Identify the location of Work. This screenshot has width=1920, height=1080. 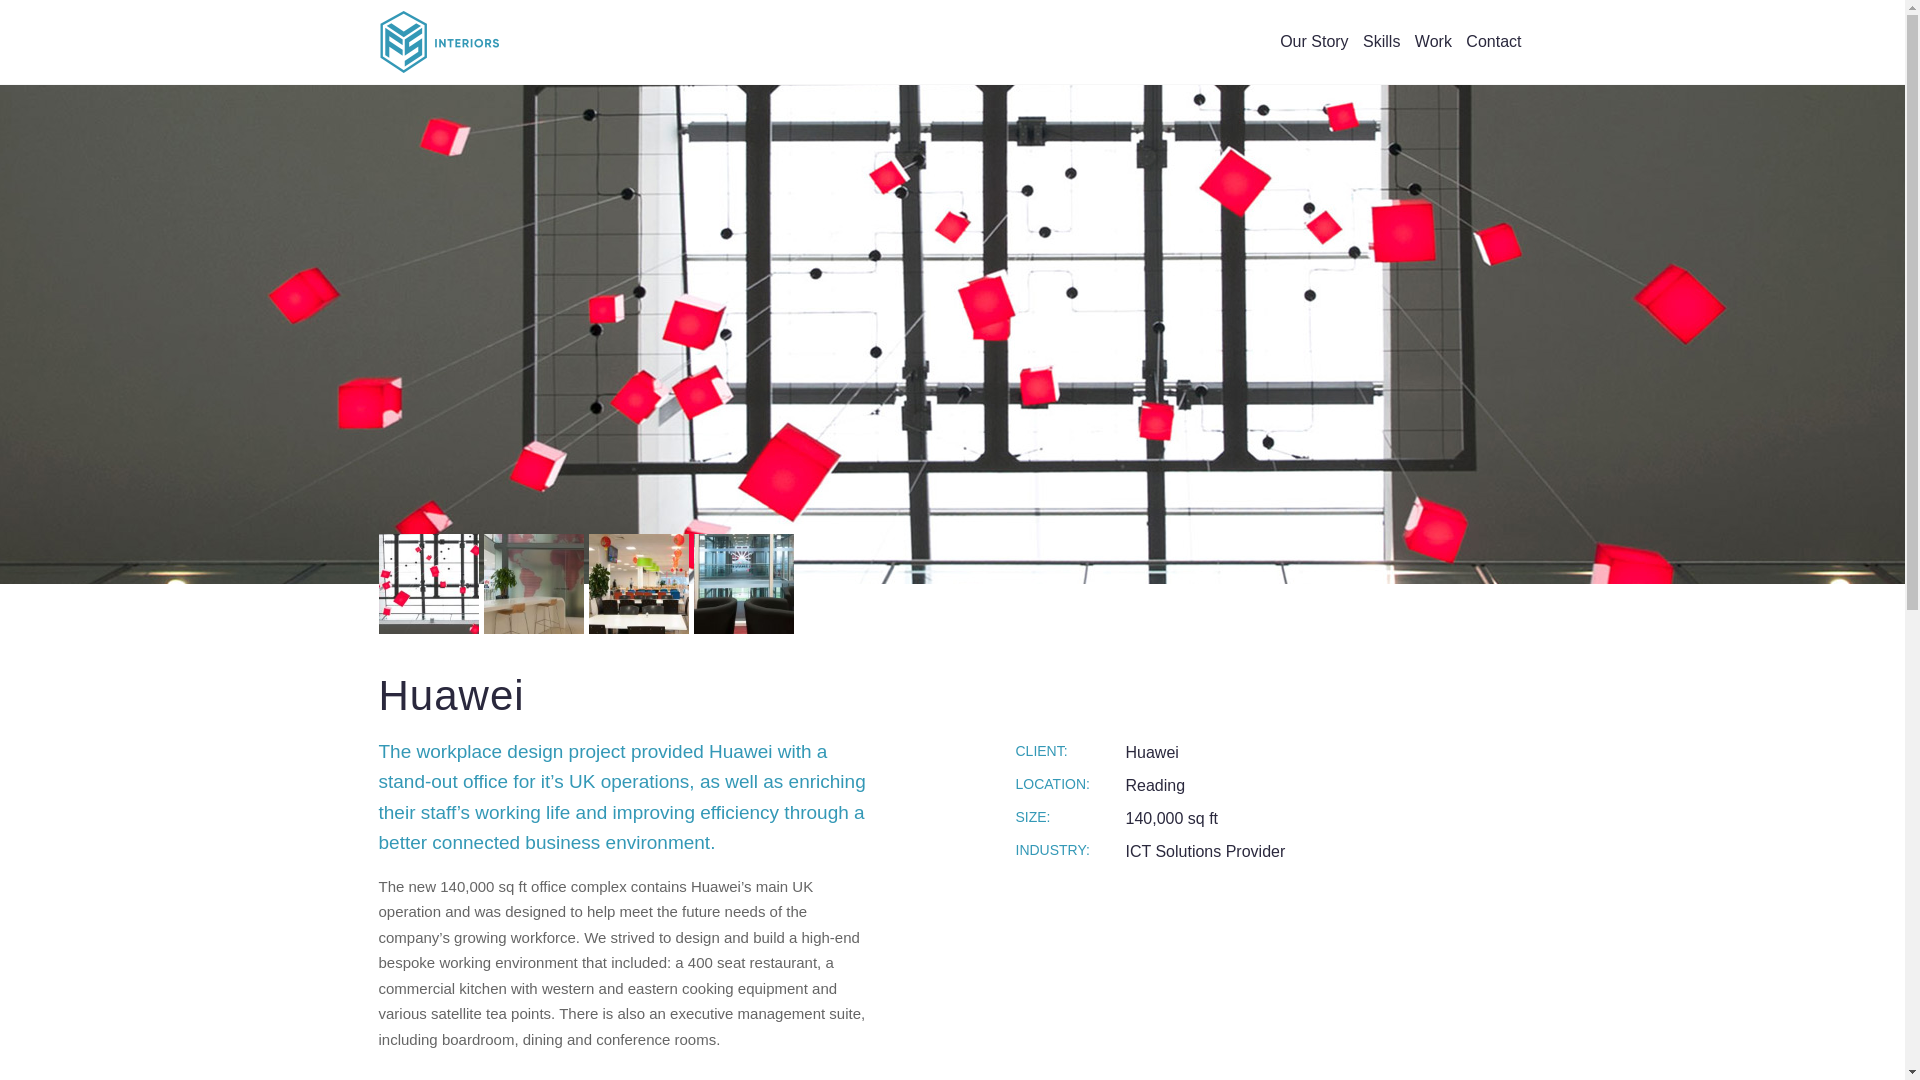
(1433, 57).